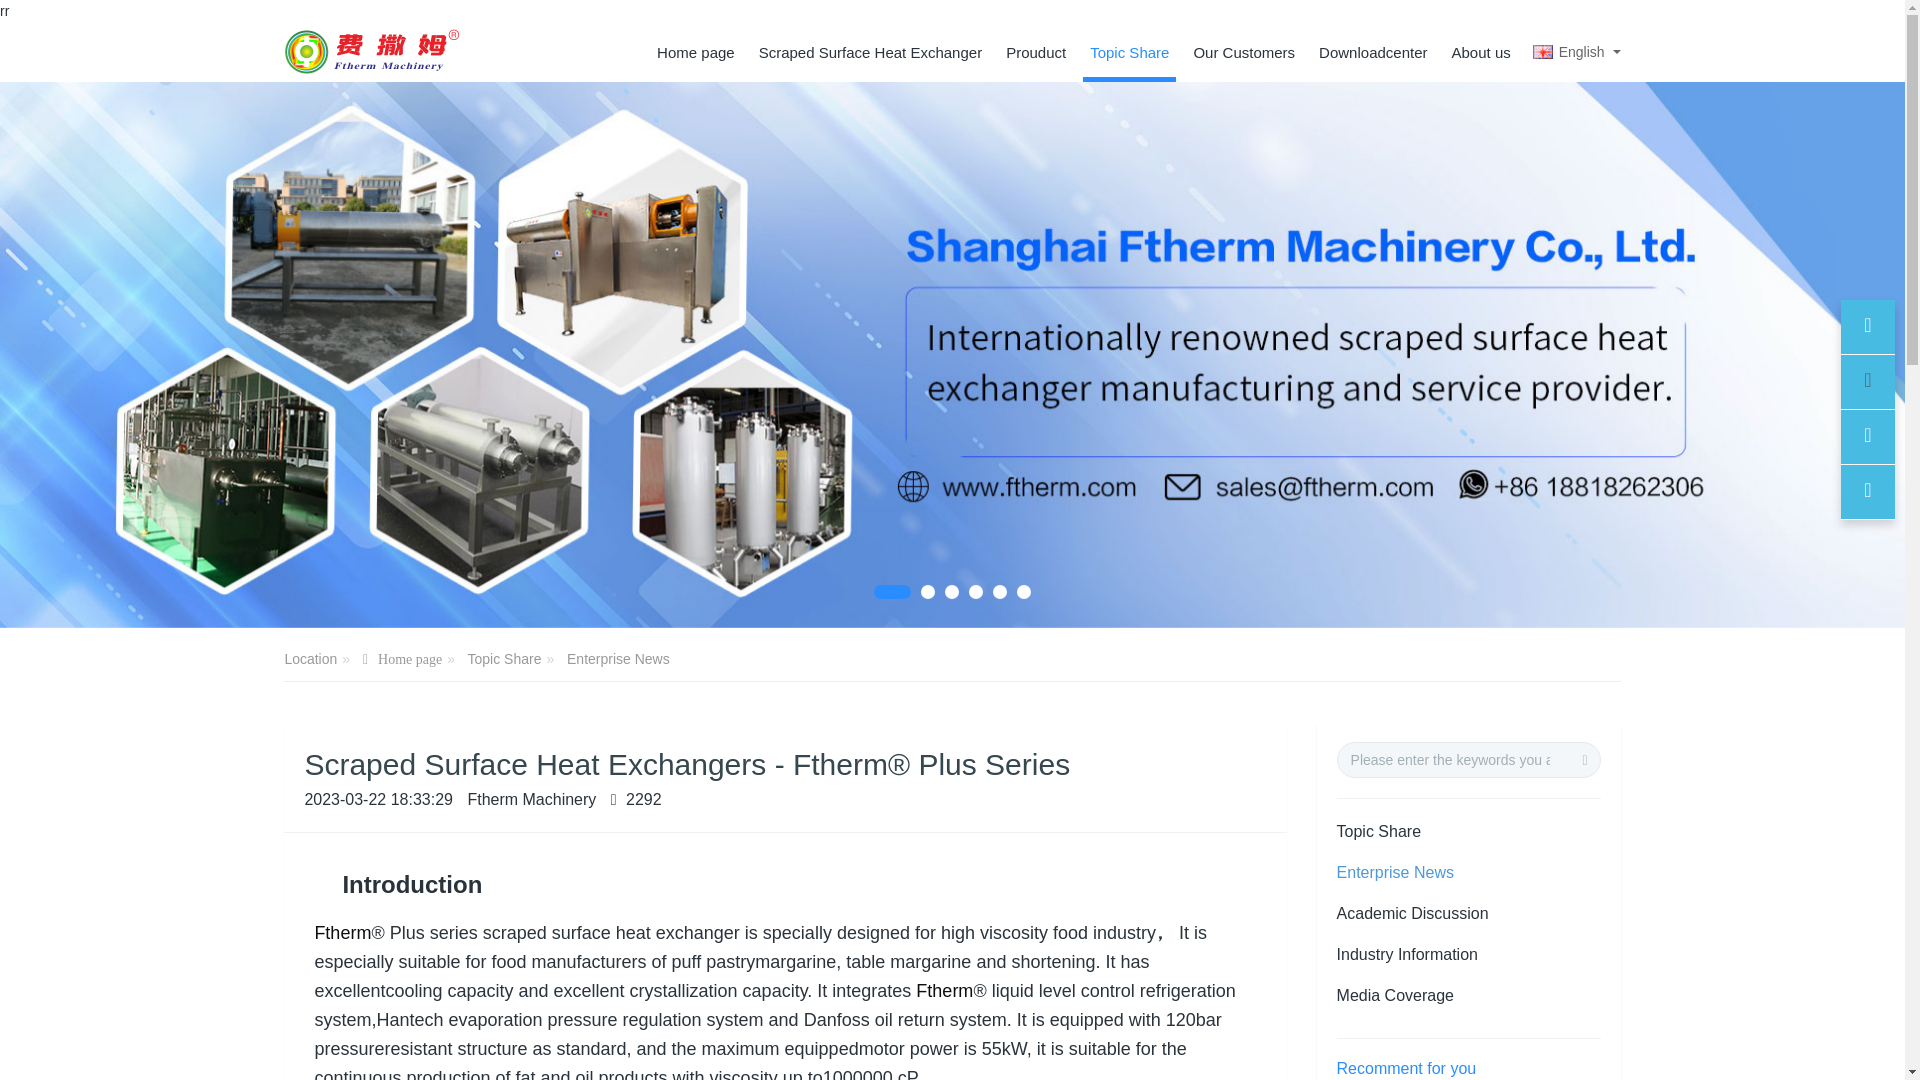 This screenshot has height=1080, width=1920. I want to click on Scraped Surface Heat Exchanger, so click(870, 52).